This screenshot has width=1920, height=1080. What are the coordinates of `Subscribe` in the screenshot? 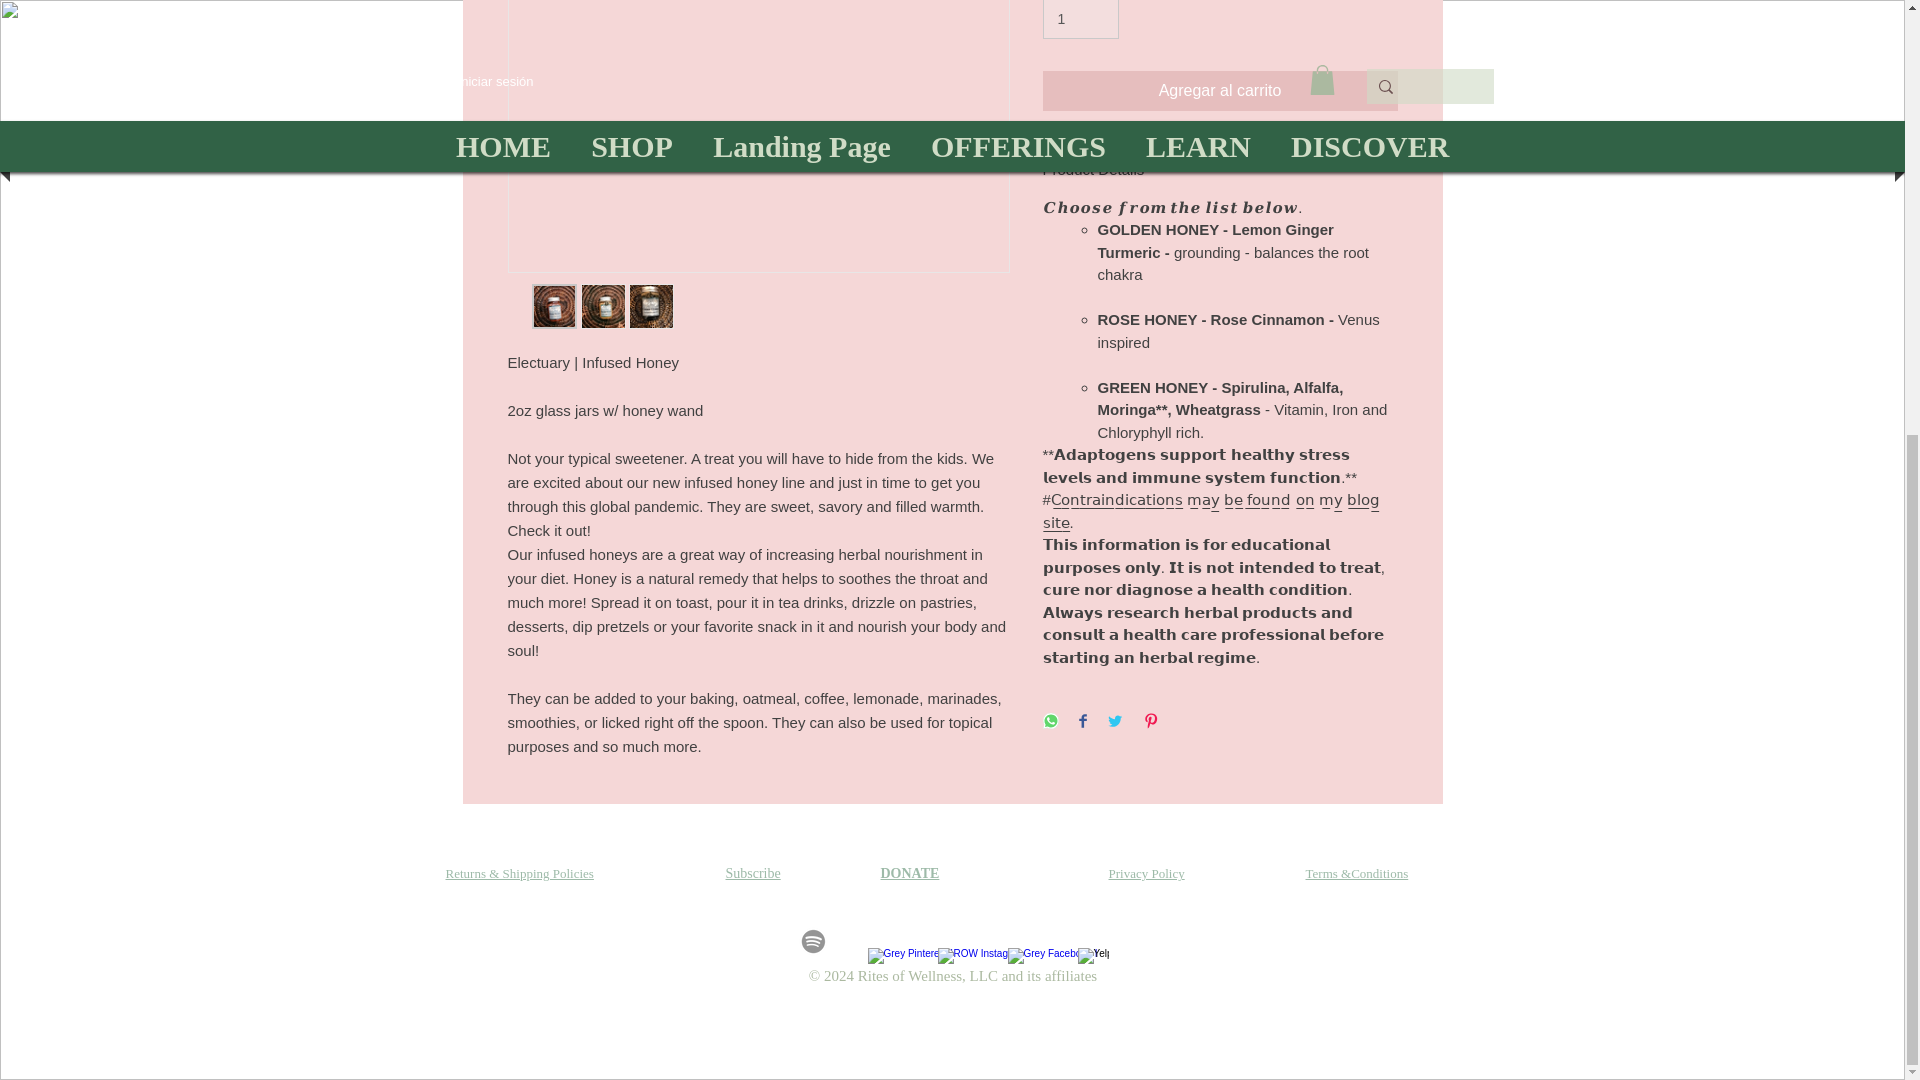 It's located at (753, 874).